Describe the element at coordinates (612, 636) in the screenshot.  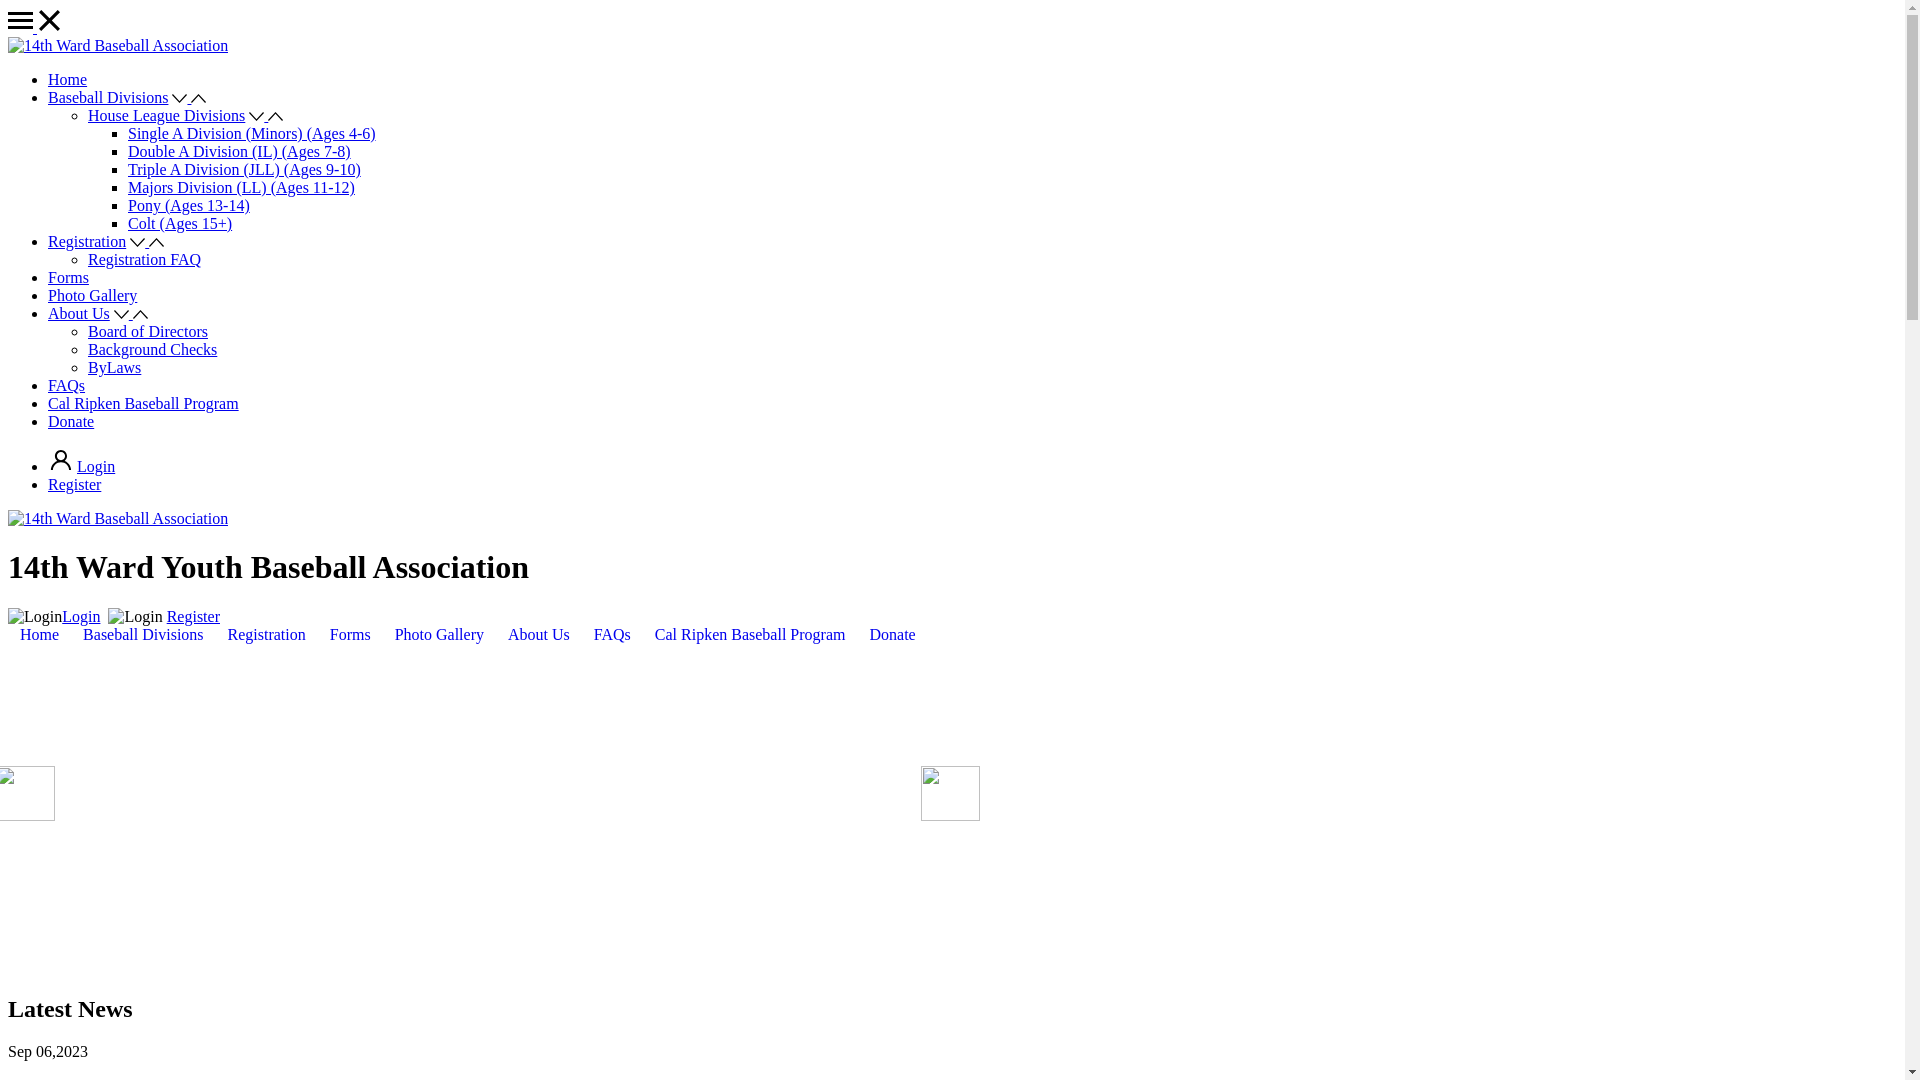
I see `FAQs` at that location.